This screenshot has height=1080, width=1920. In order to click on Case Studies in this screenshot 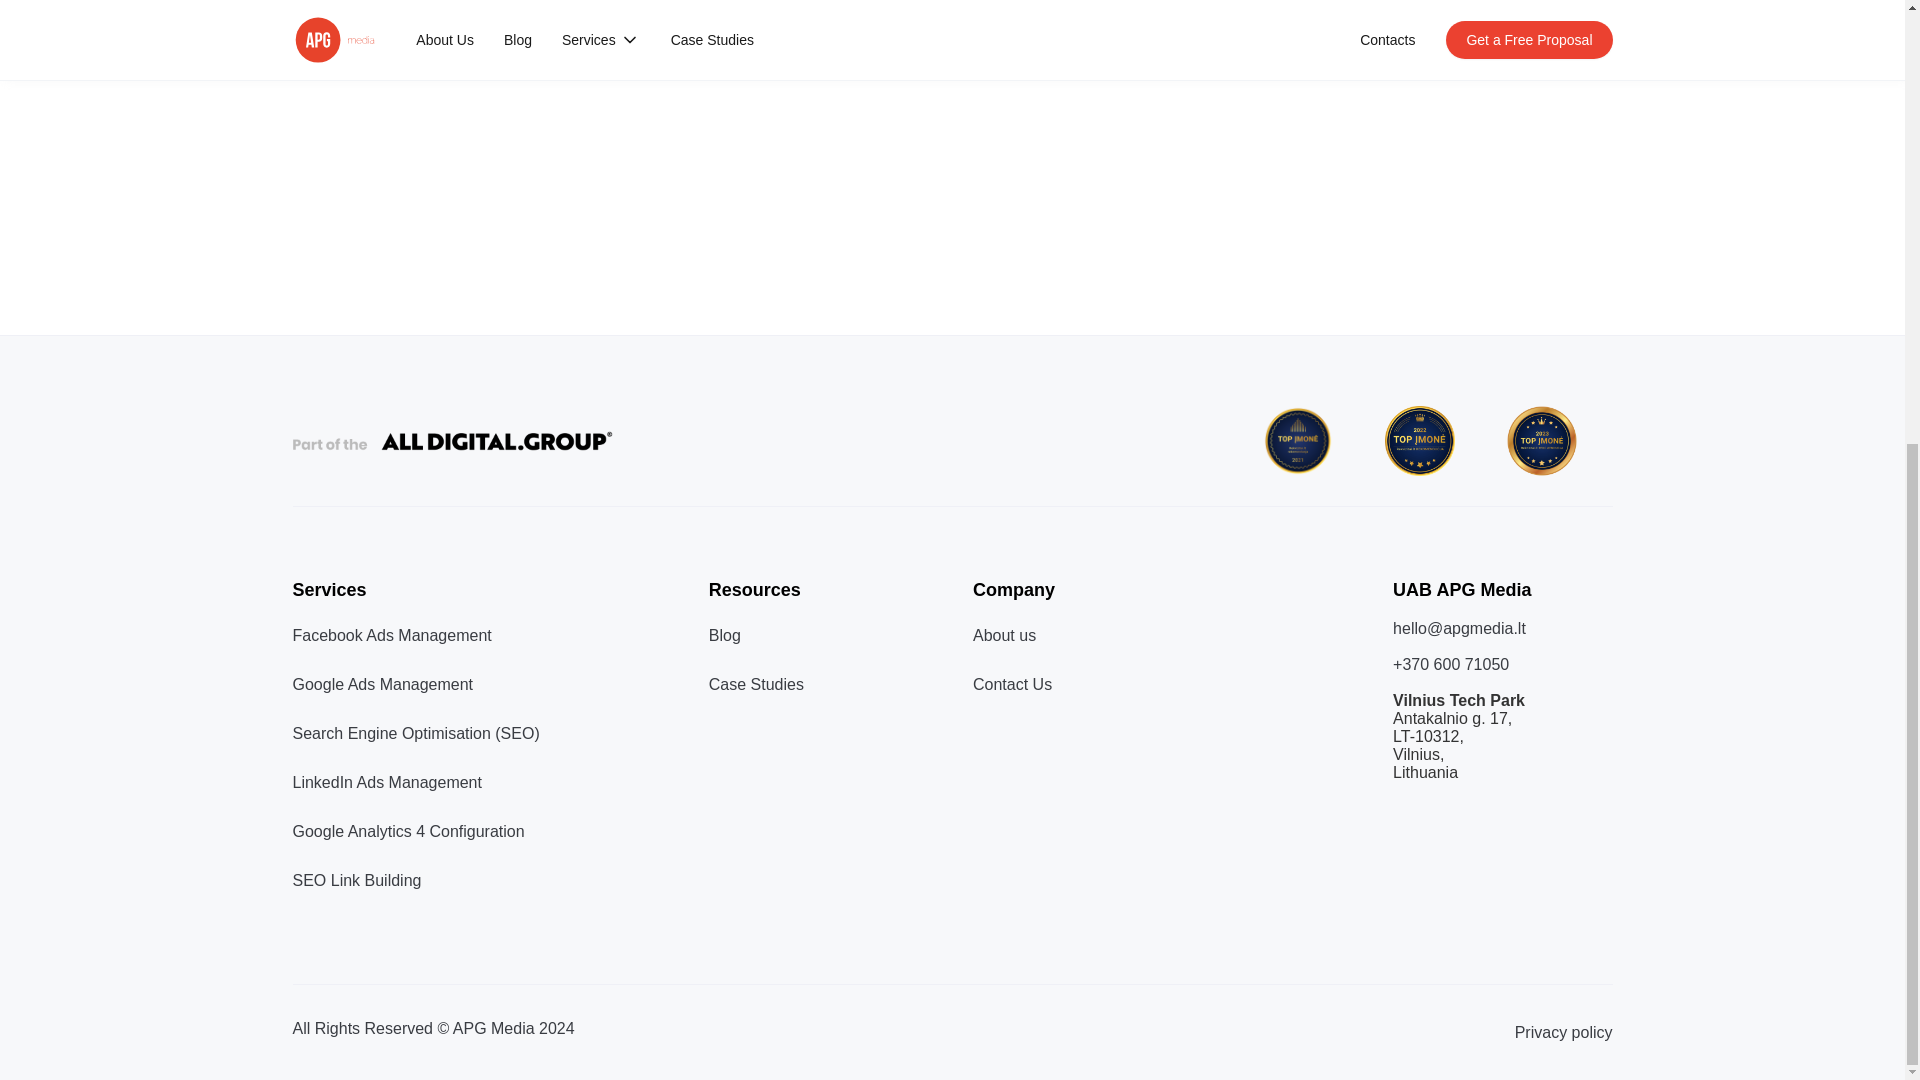, I will do `click(756, 684)`.